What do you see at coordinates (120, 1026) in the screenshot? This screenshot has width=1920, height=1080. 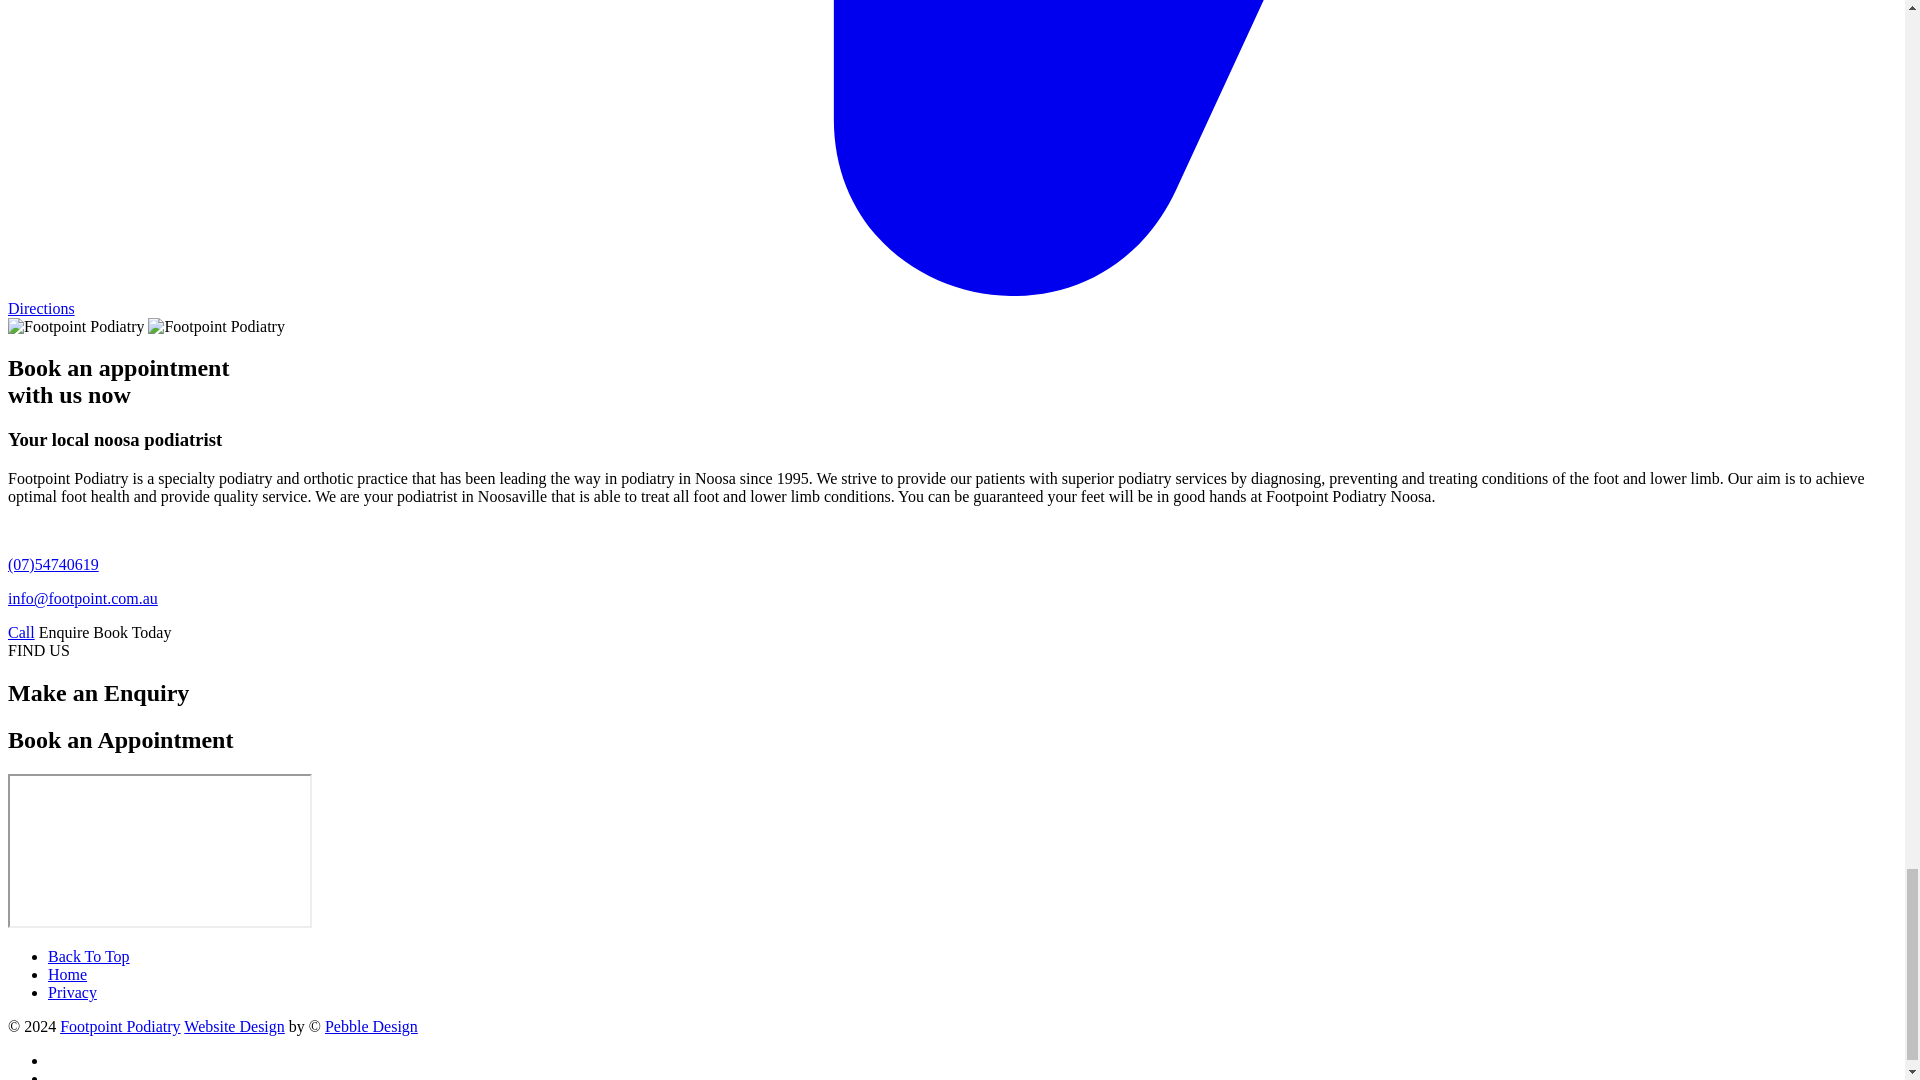 I see `Footpoint Podiatry` at bounding box center [120, 1026].